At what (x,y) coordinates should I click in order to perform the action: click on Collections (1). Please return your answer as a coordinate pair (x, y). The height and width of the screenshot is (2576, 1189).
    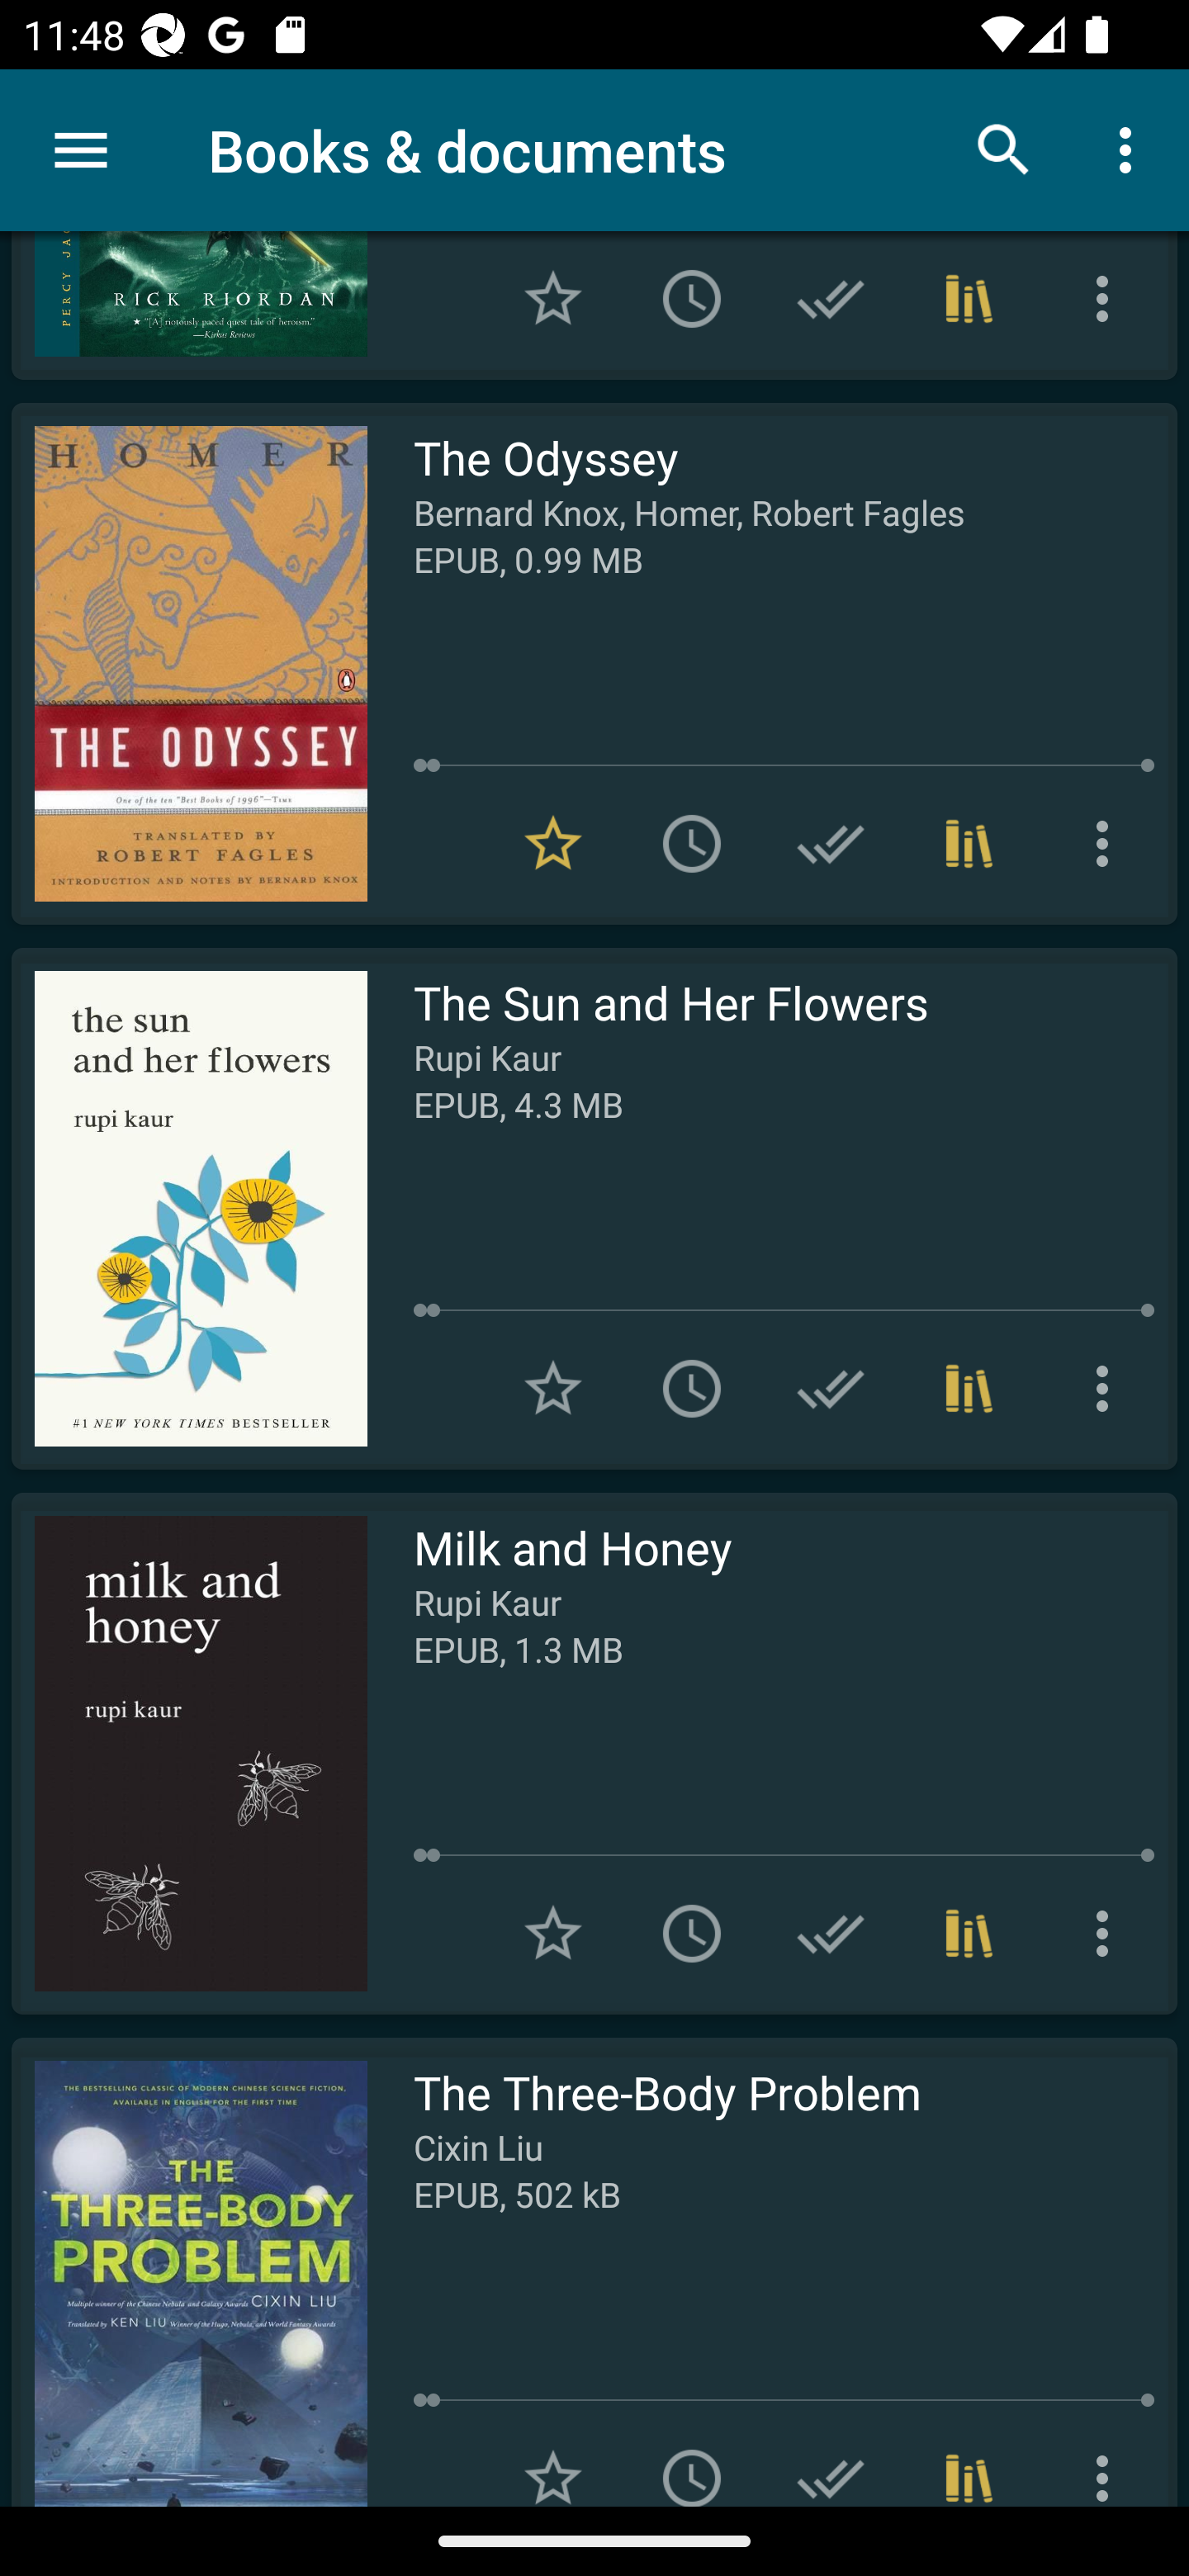
    Looking at the image, I should click on (969, 1388).